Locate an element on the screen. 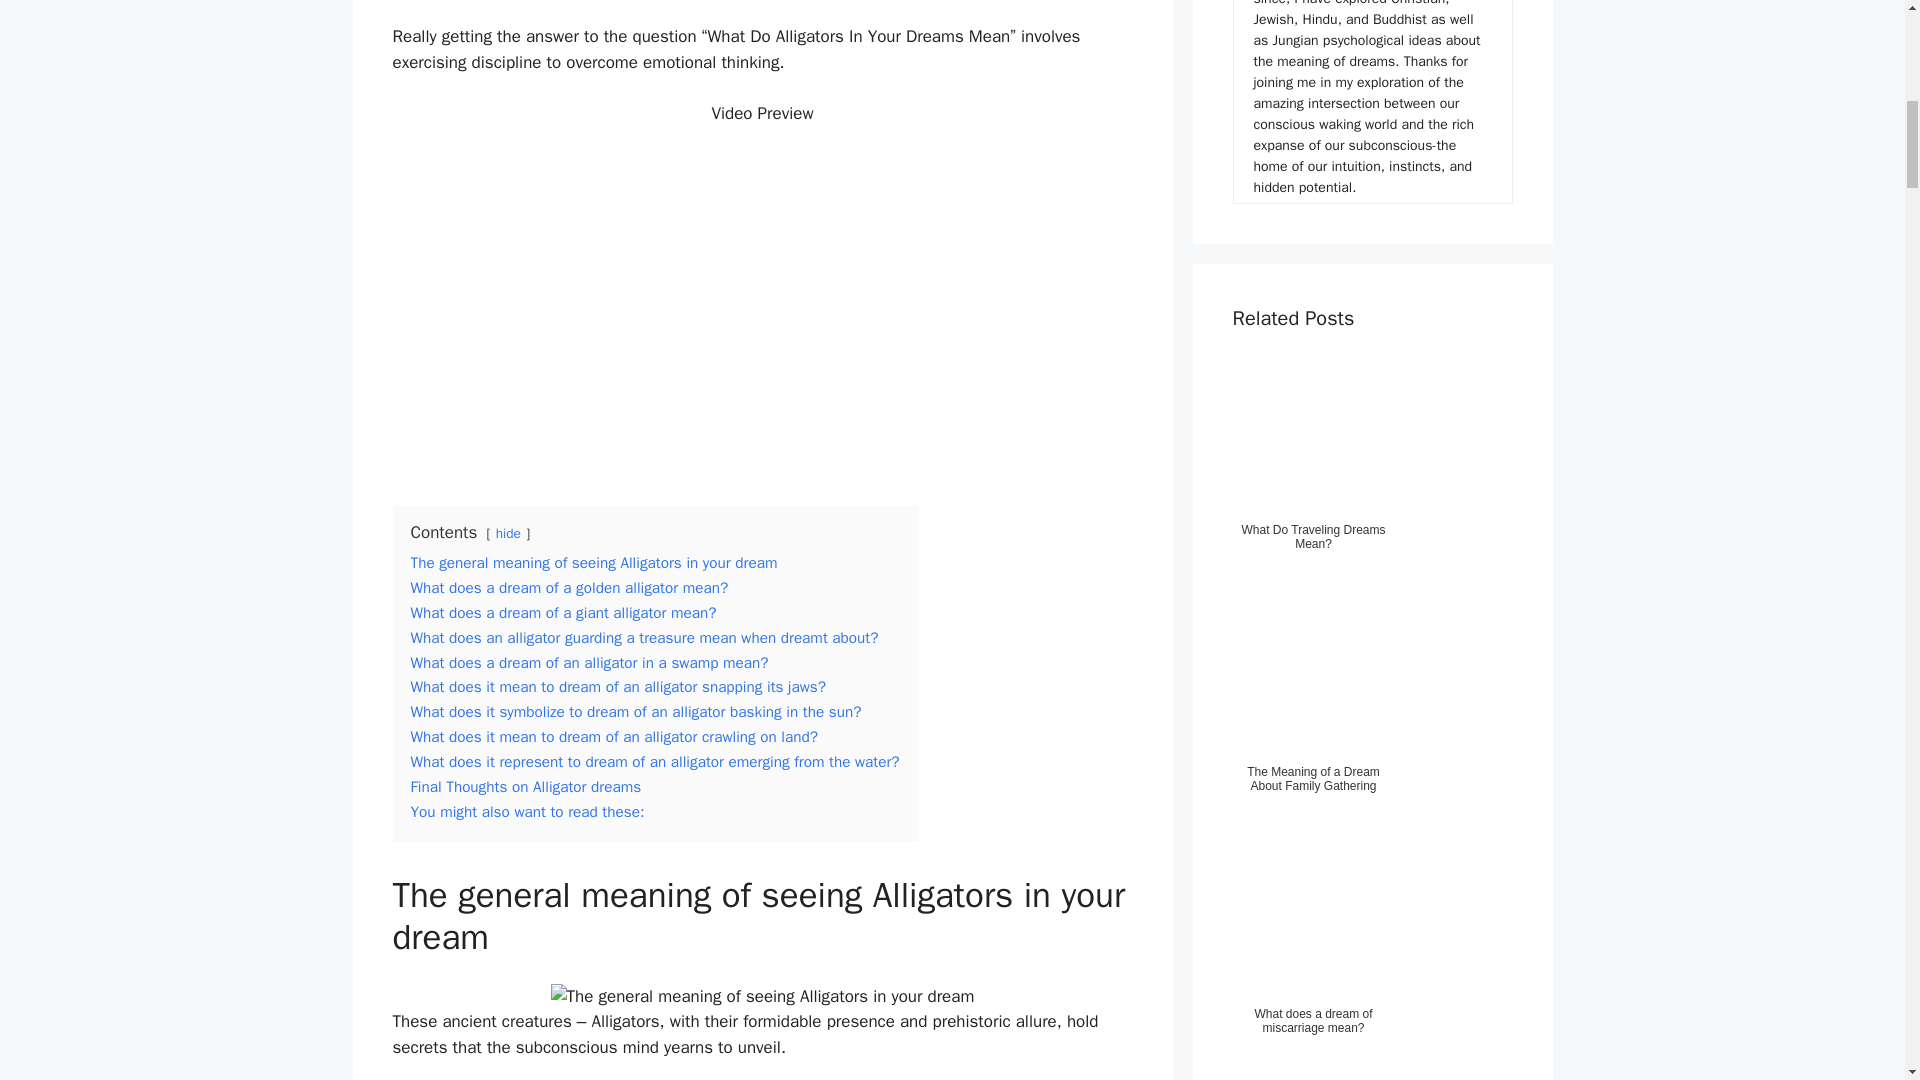 This screenshot has width=1920, height=1080. The general meaning of seeing Alligators in your dream is located at coordinates (594, 562).